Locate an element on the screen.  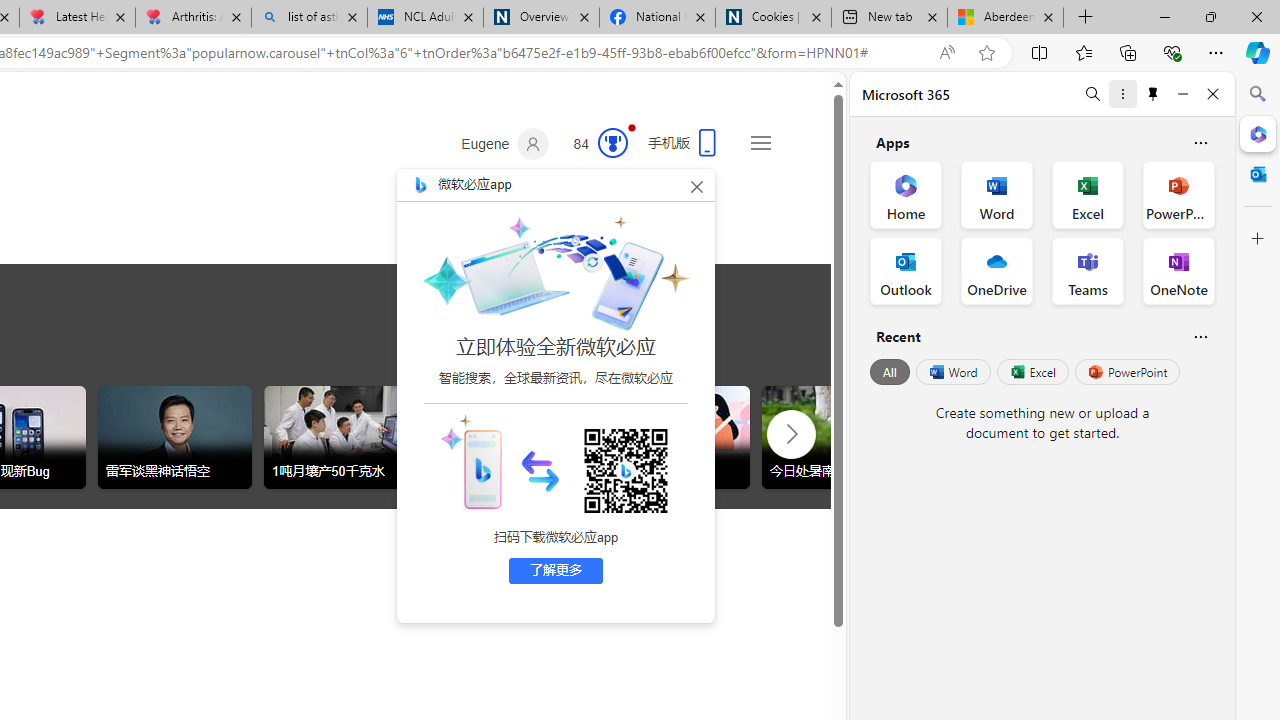
Eugene is located at coordinates (505, 144).